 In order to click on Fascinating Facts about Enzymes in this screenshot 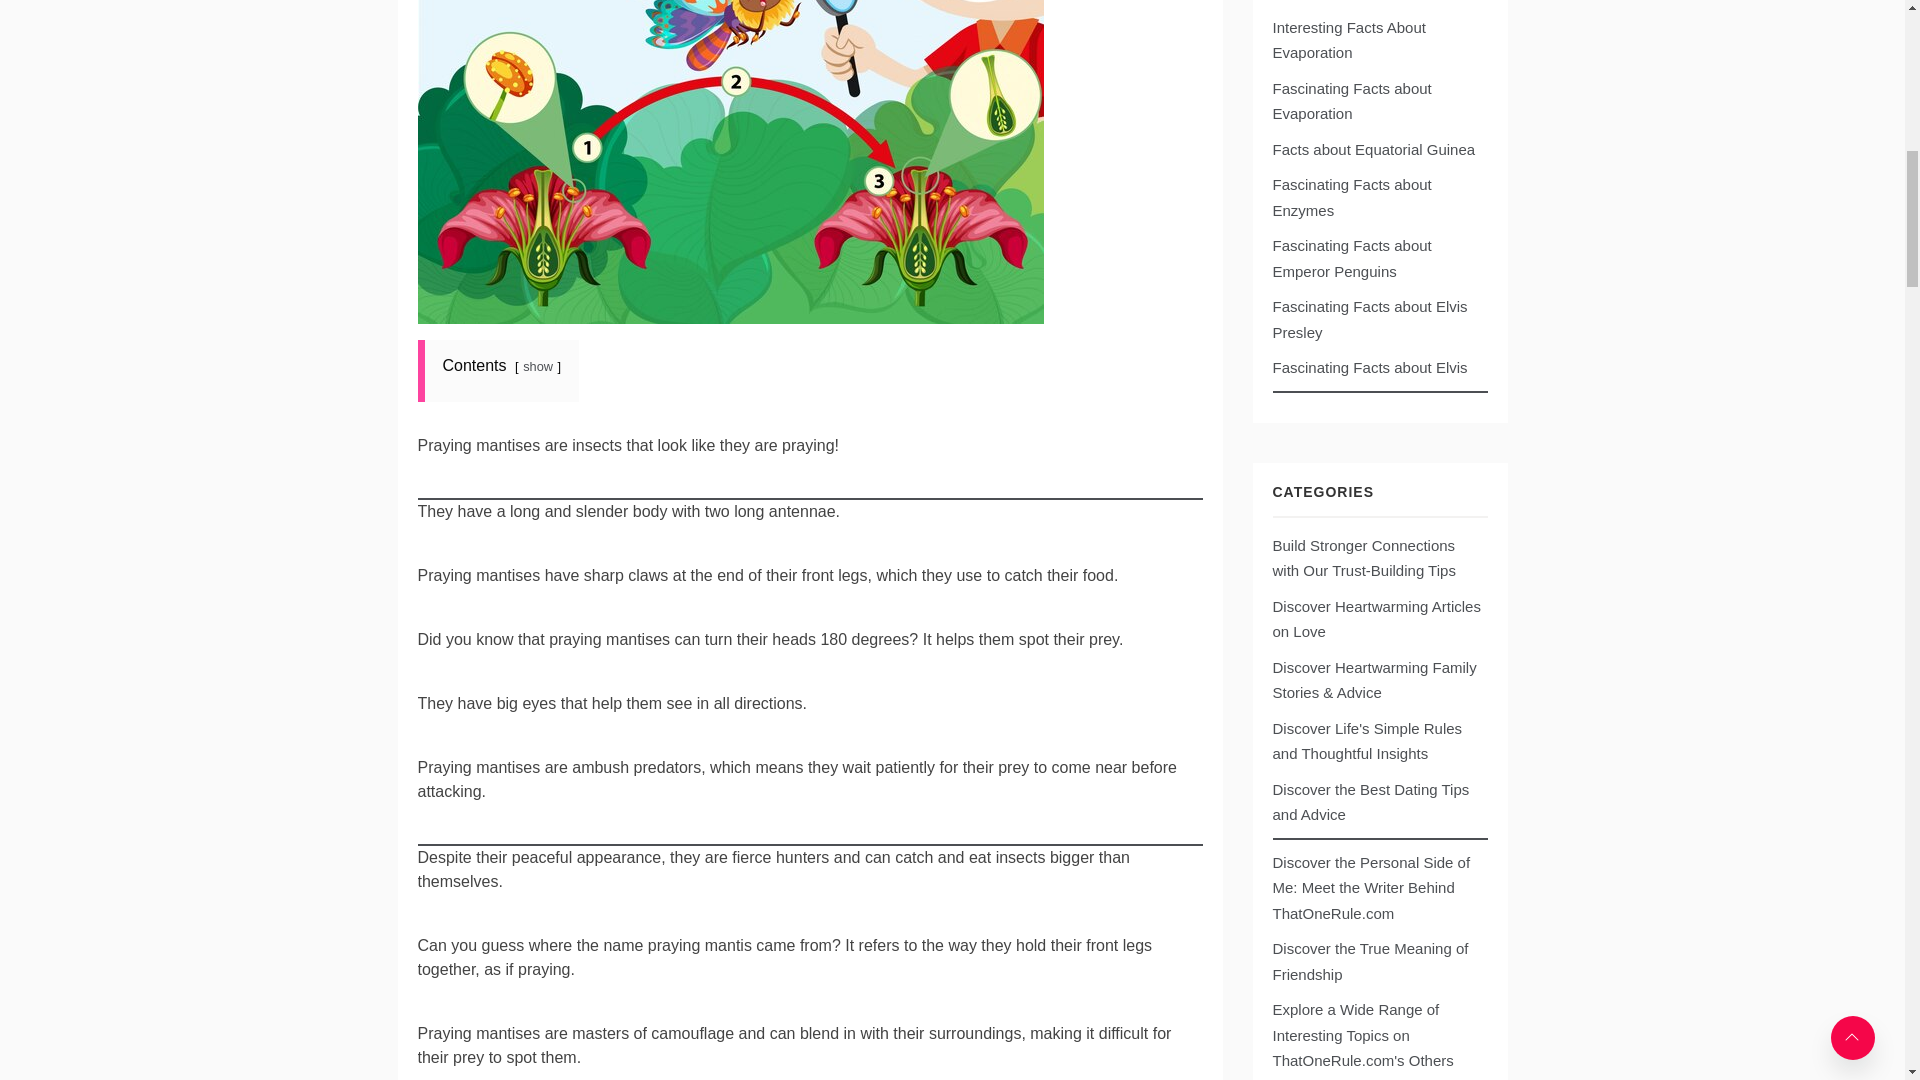, I will do `click(1350, 198)`.